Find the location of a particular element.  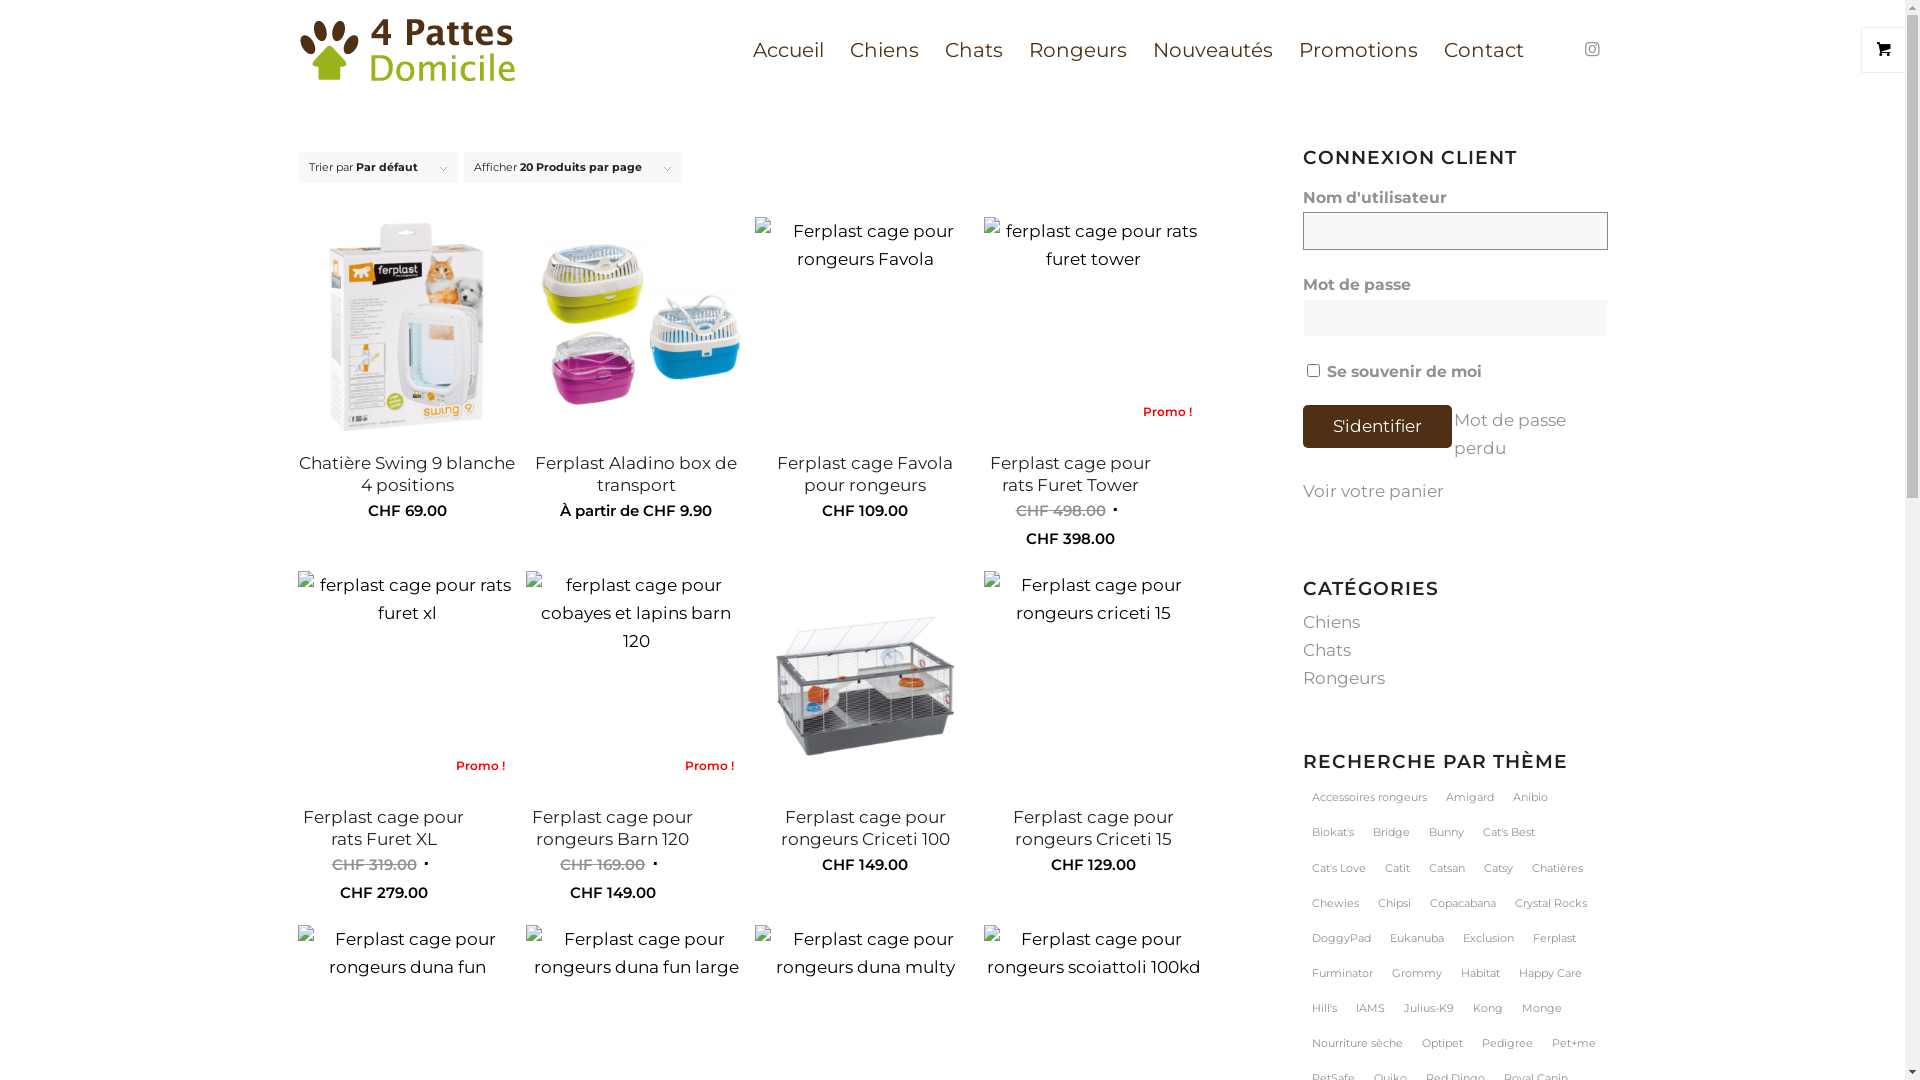

Kong is located at coordinates (1488, 1008).